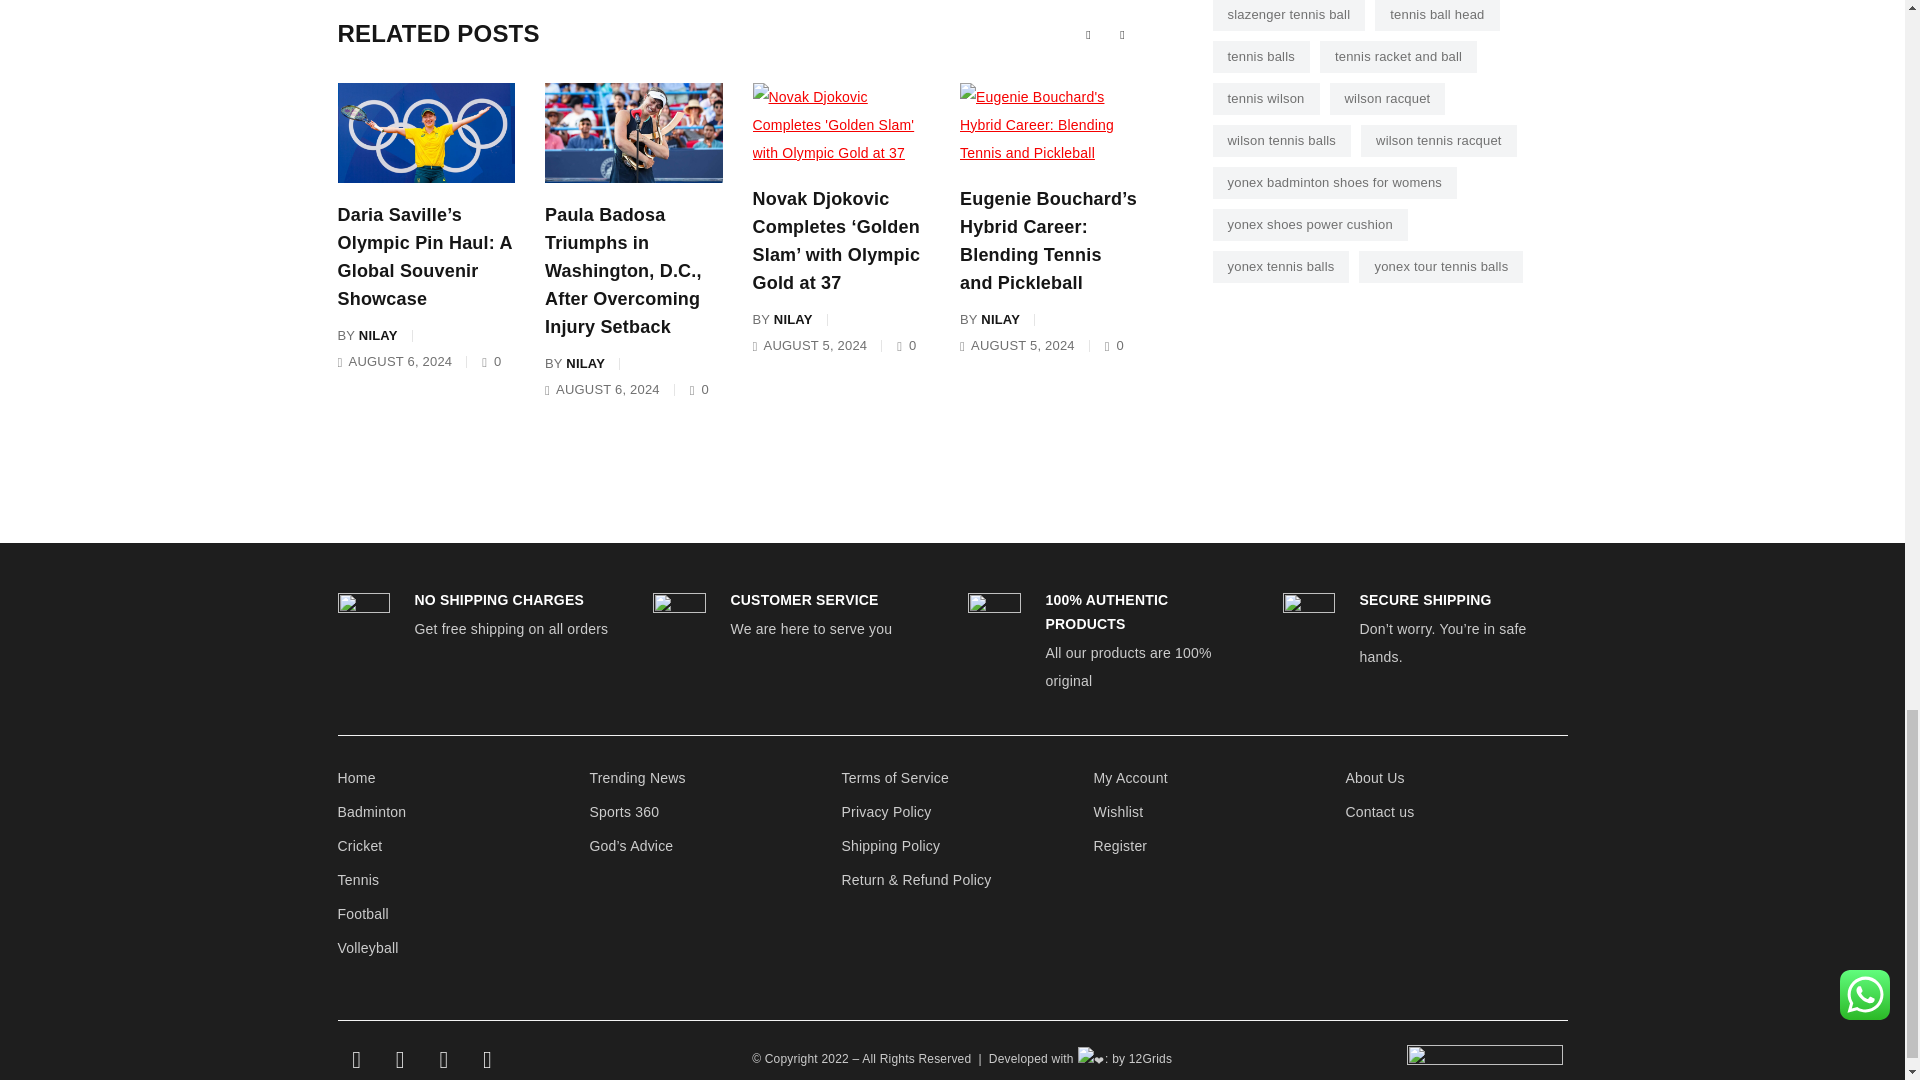 The image size is (1920, 1080). Describe the element at coordinates (378, 335) in the screenshot. I see `Posts by Nilay` at that location.